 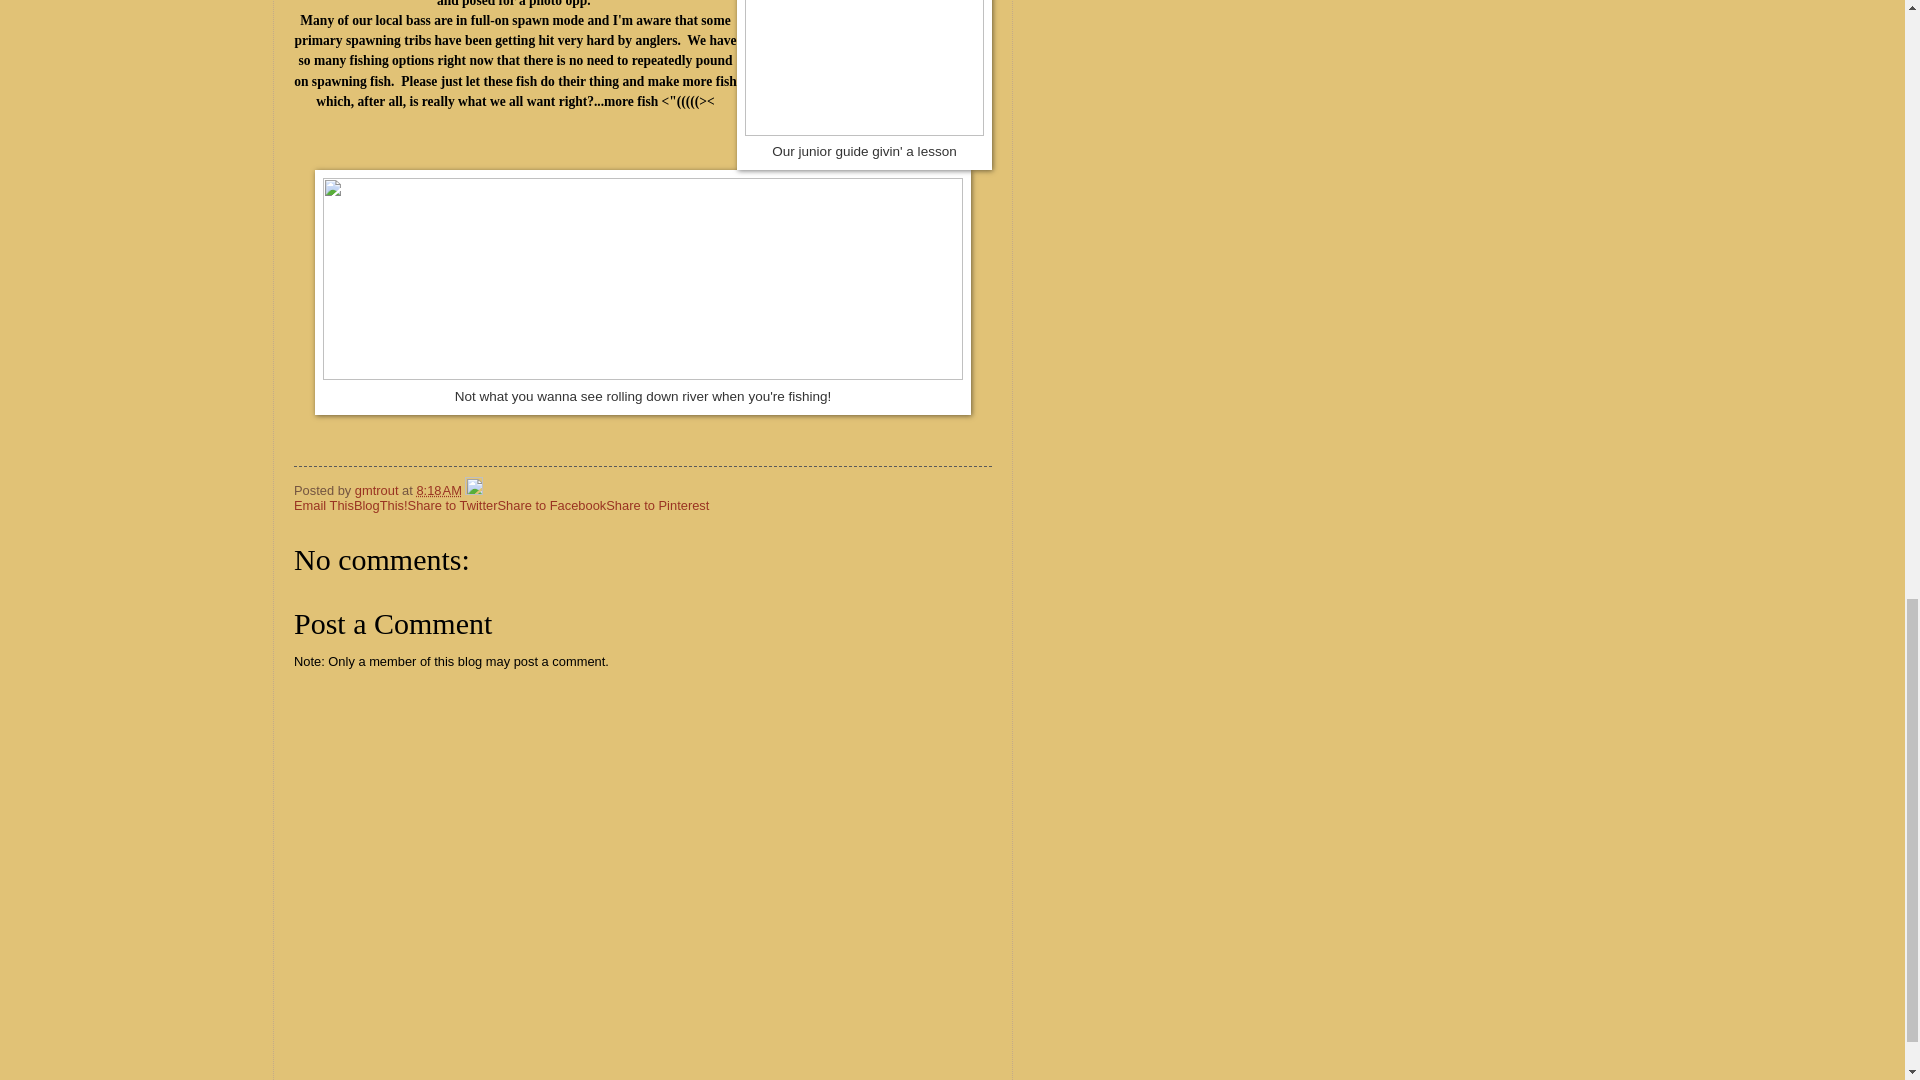 I want to click on permanent link, so click(x=438, y=490).